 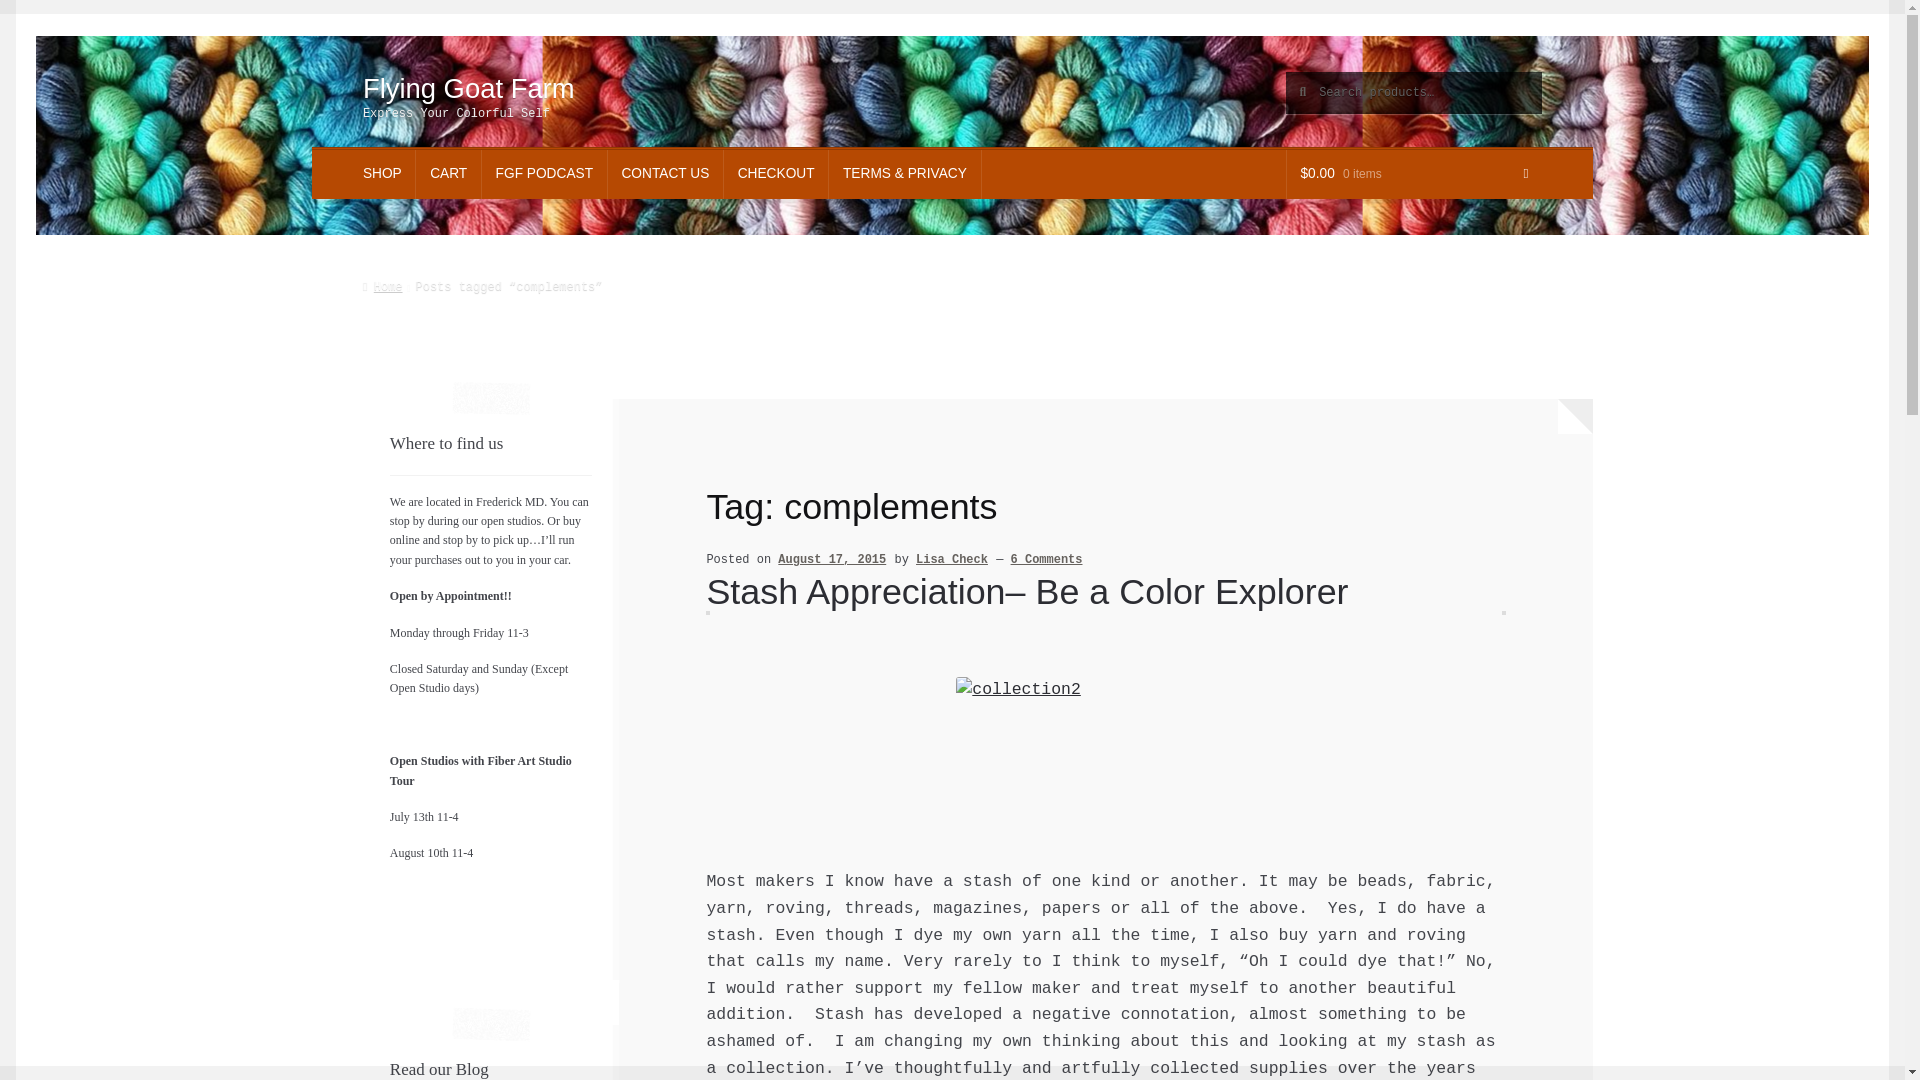 What do you see at coordinates (382, 286) in the screenshot?
I see `Home` at bounding box center [382, 286].